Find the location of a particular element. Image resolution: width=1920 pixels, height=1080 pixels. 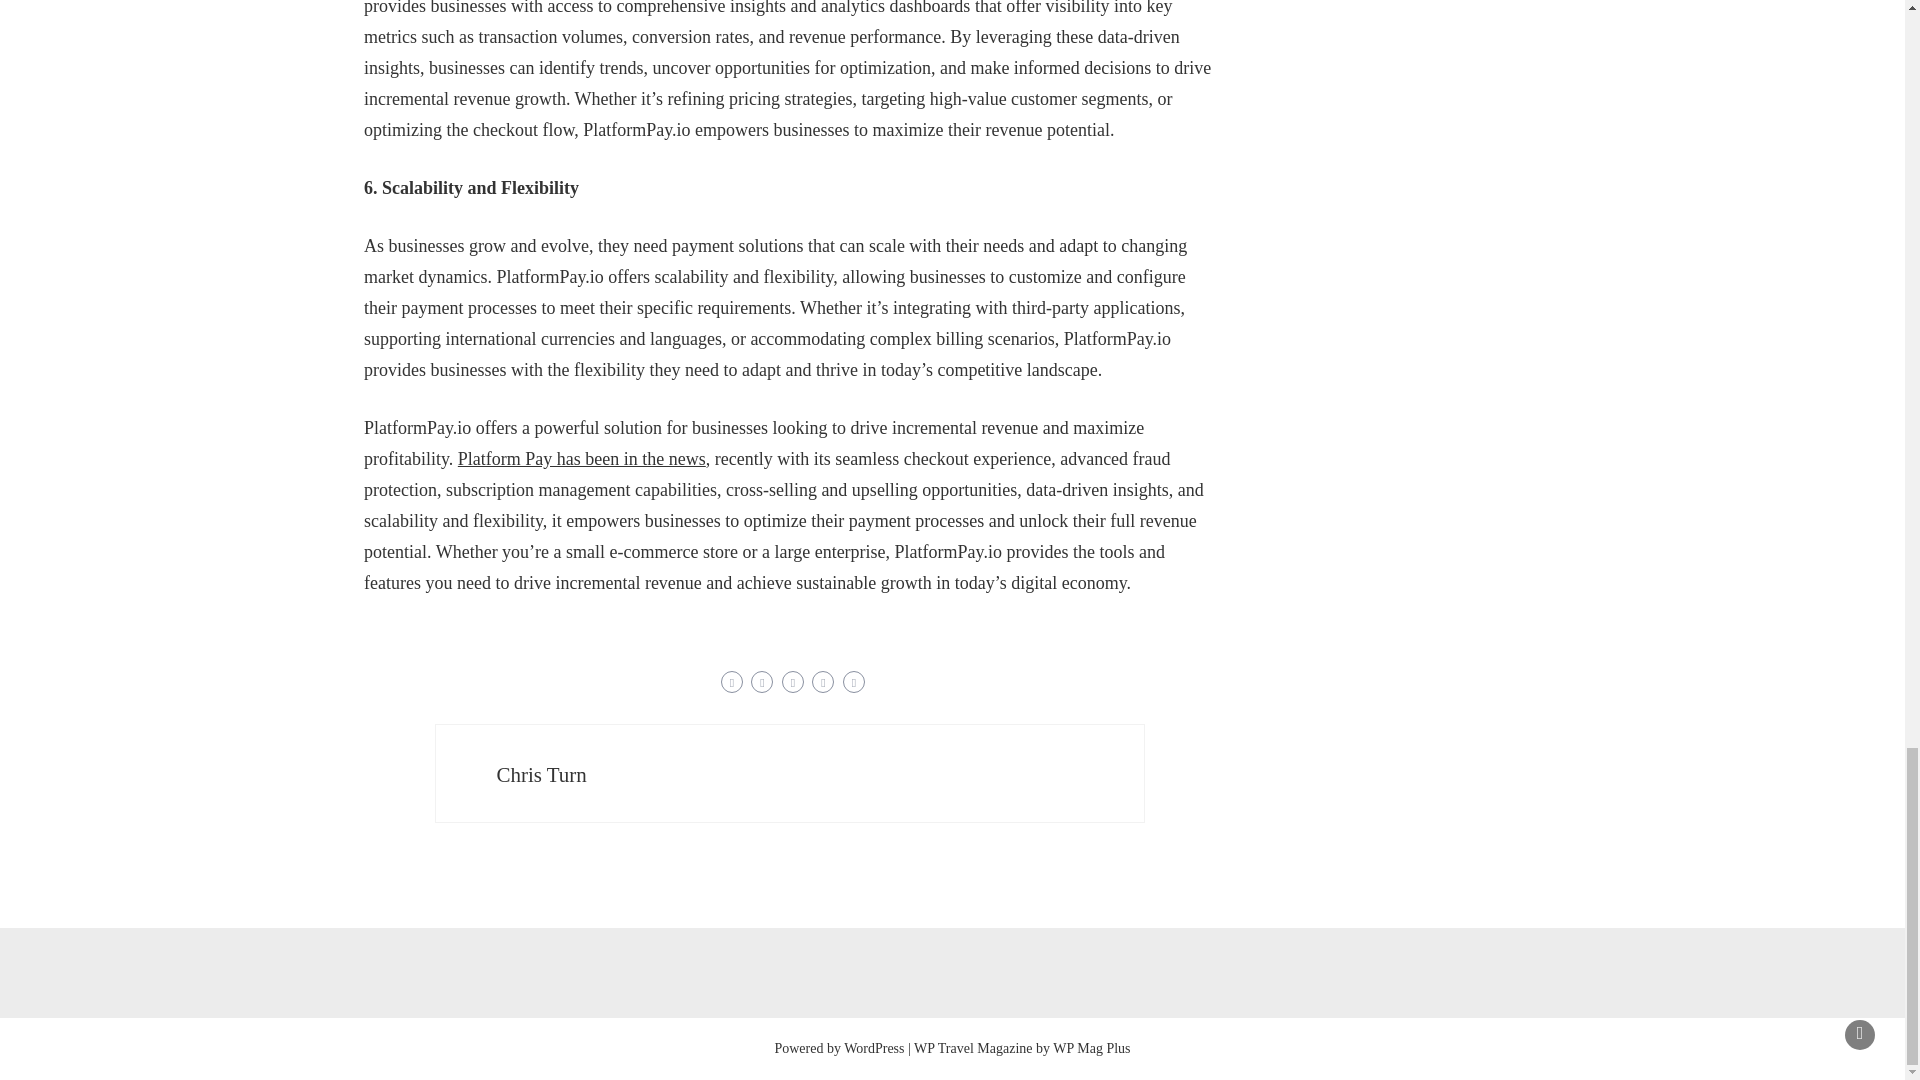

Platform Pay has been in the news is located at coordinates (582, 458).